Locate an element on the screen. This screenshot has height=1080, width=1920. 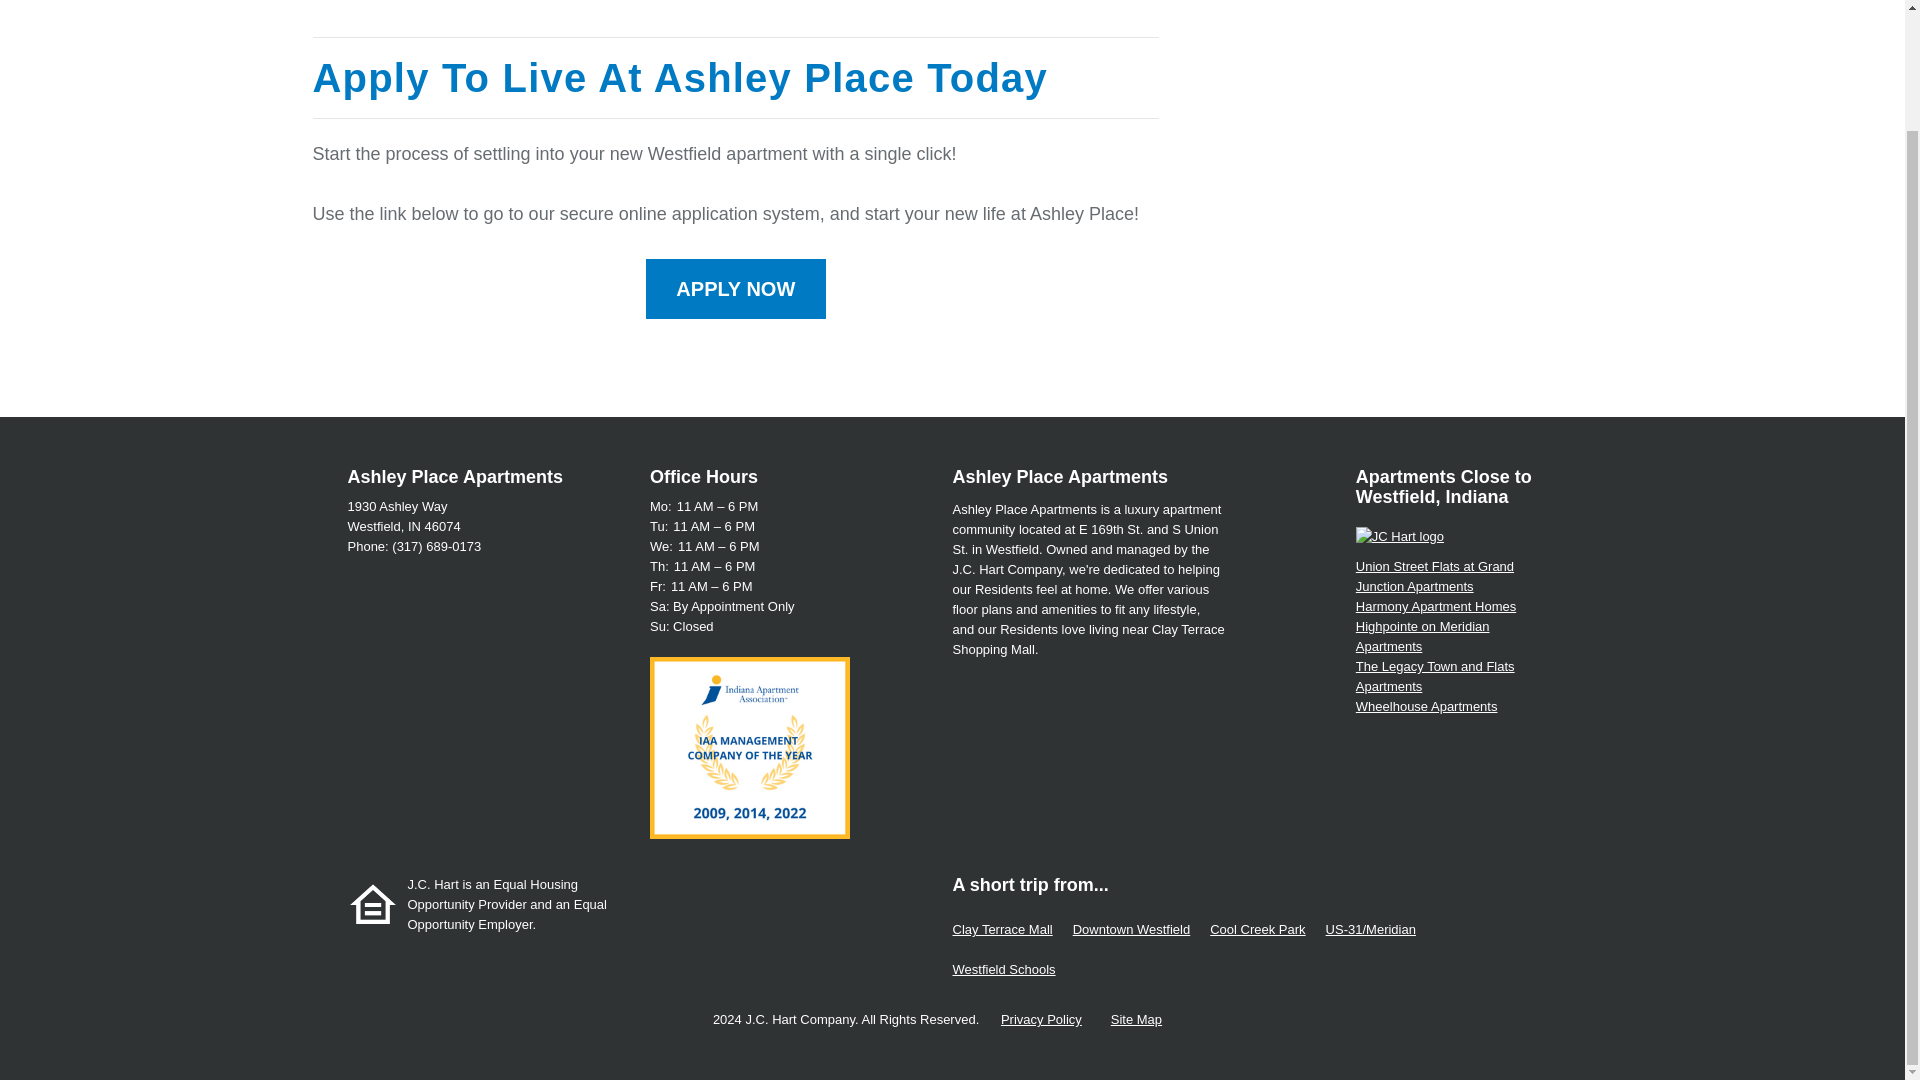
GALLERY is located at coordinates (1200, 3).